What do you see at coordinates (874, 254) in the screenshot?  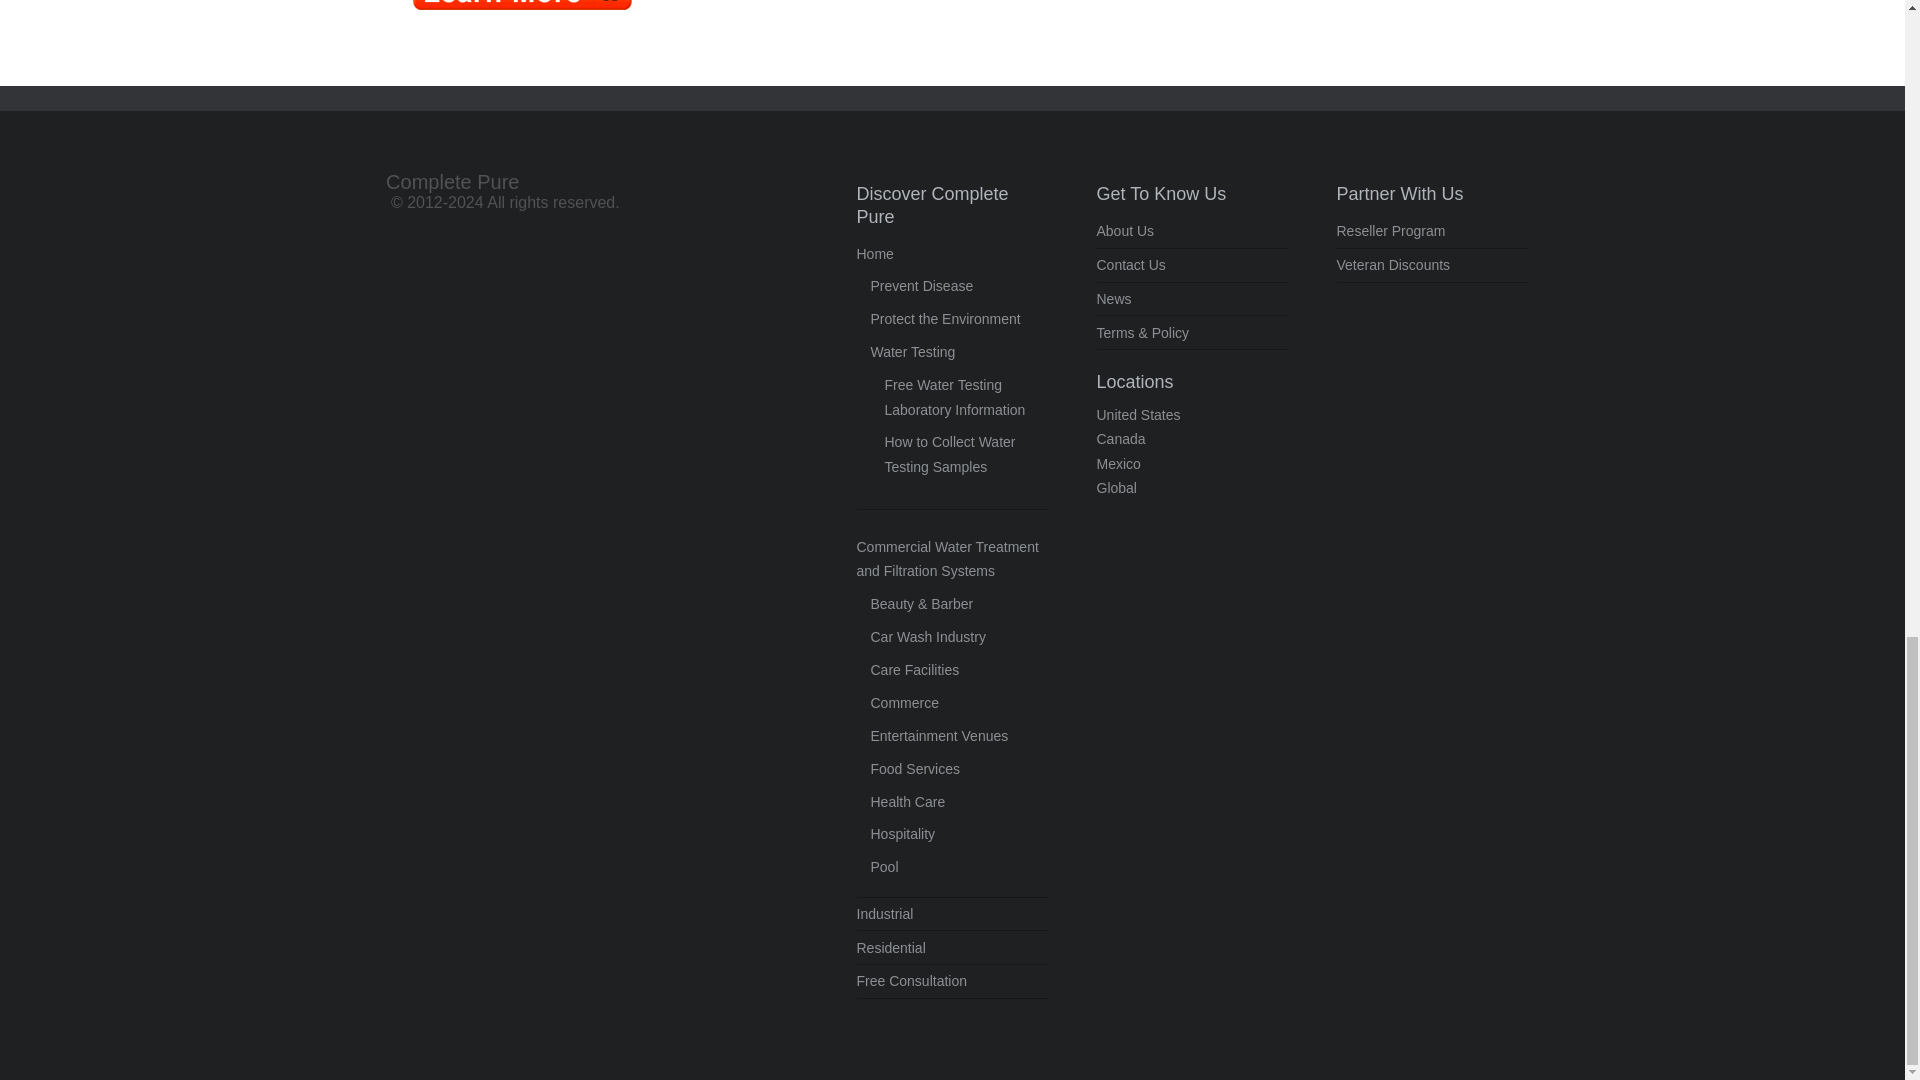 I see `Home` at bounding box center [874, 254].